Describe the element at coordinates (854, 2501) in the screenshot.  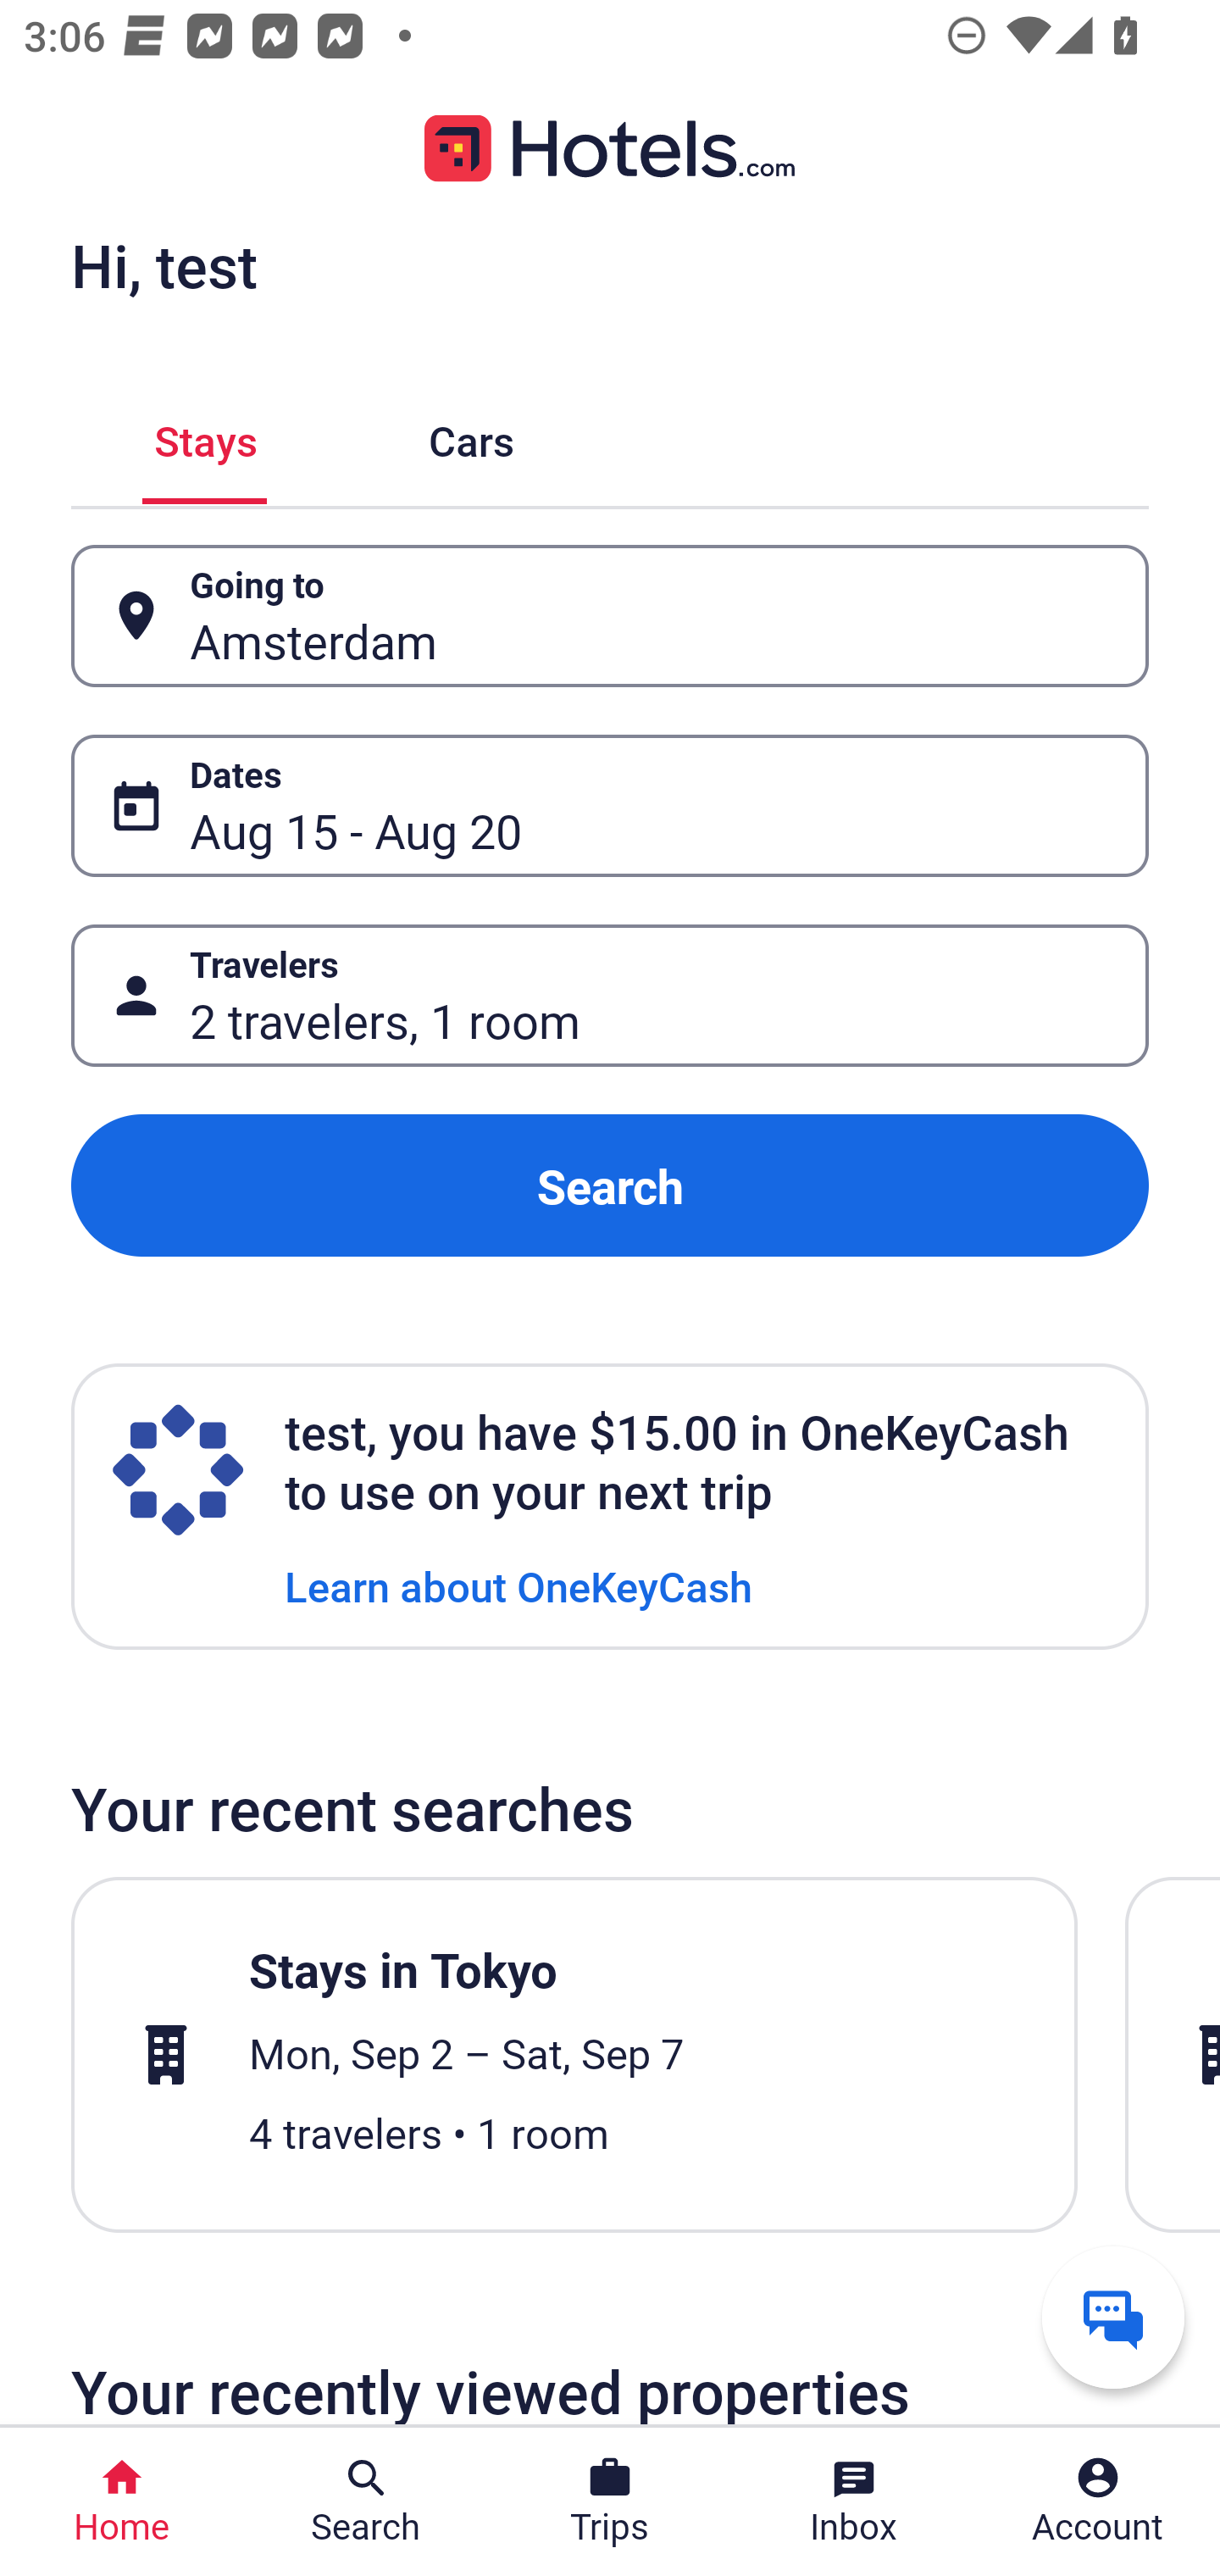
I see `Inbox Inbox Button` at that location.